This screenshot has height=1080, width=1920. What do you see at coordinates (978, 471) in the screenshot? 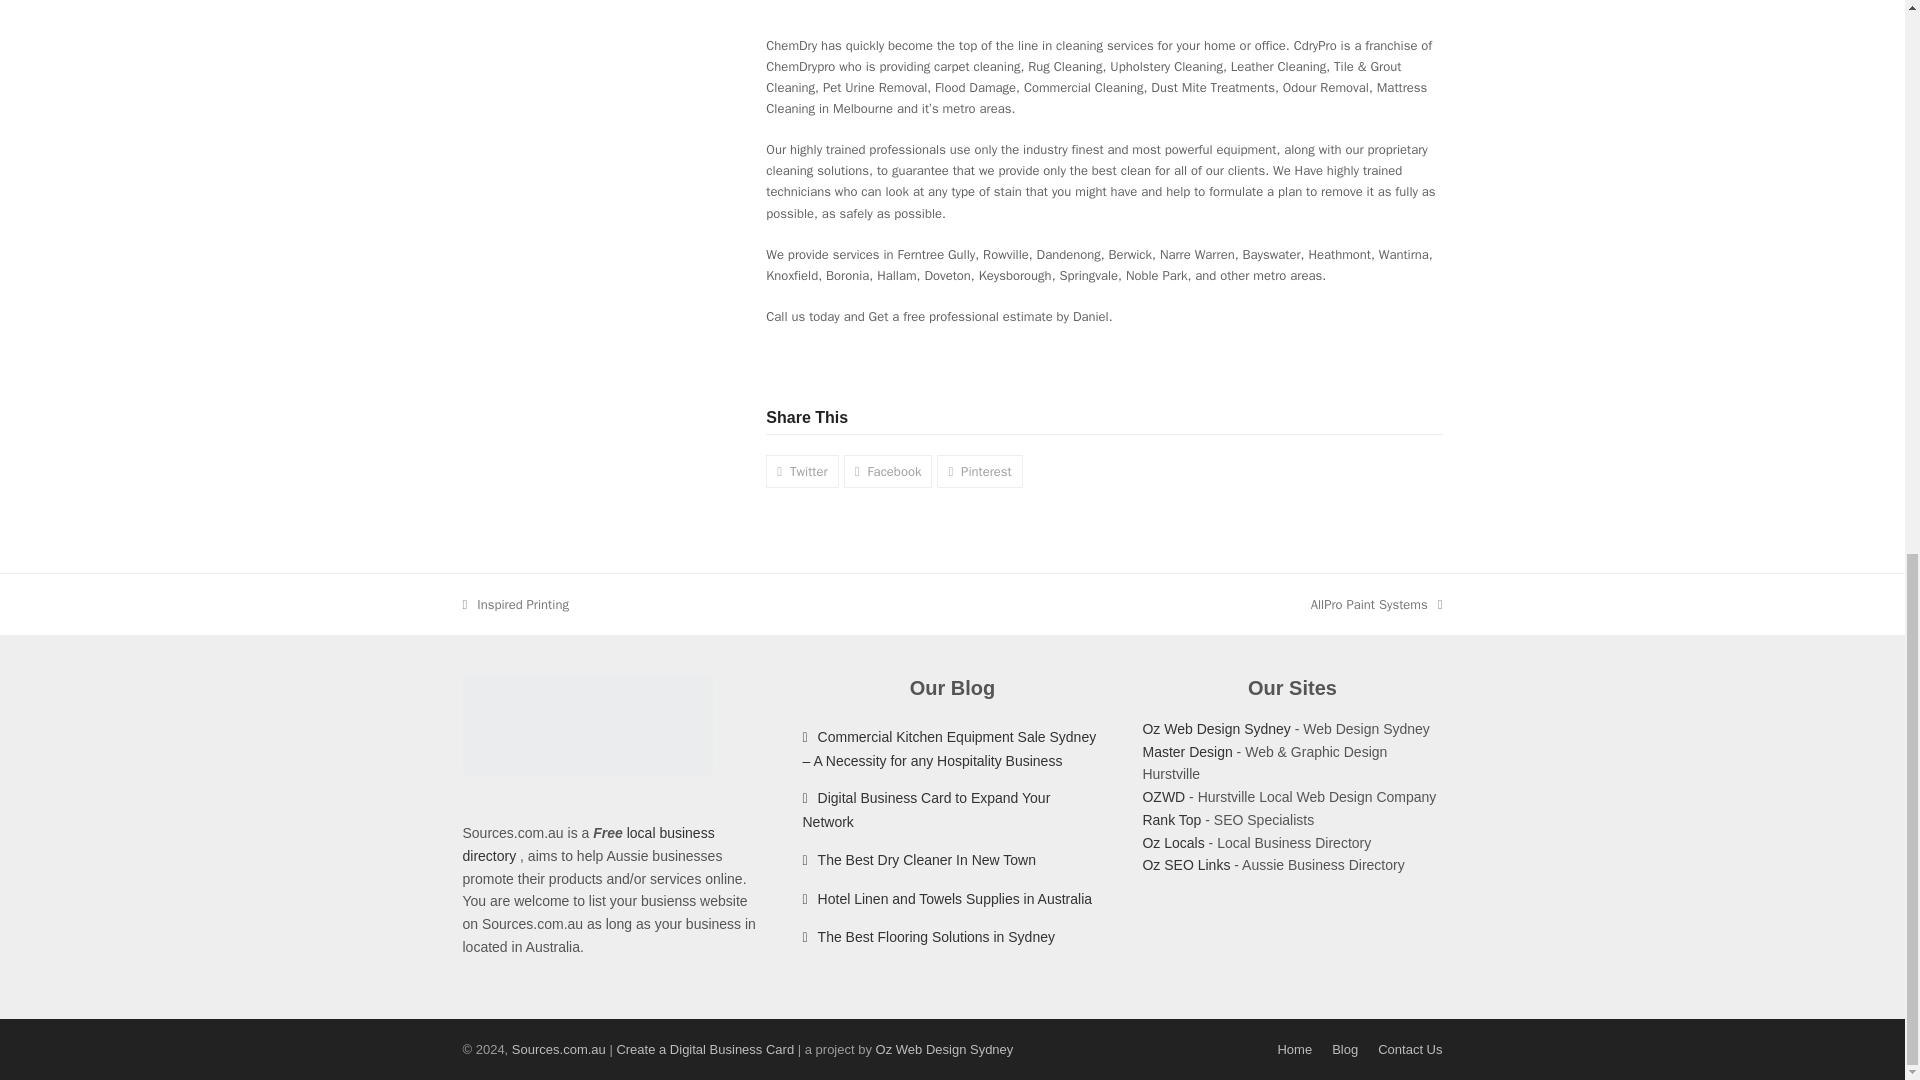
I see `Pinterest` at bounding box center [978, 471].